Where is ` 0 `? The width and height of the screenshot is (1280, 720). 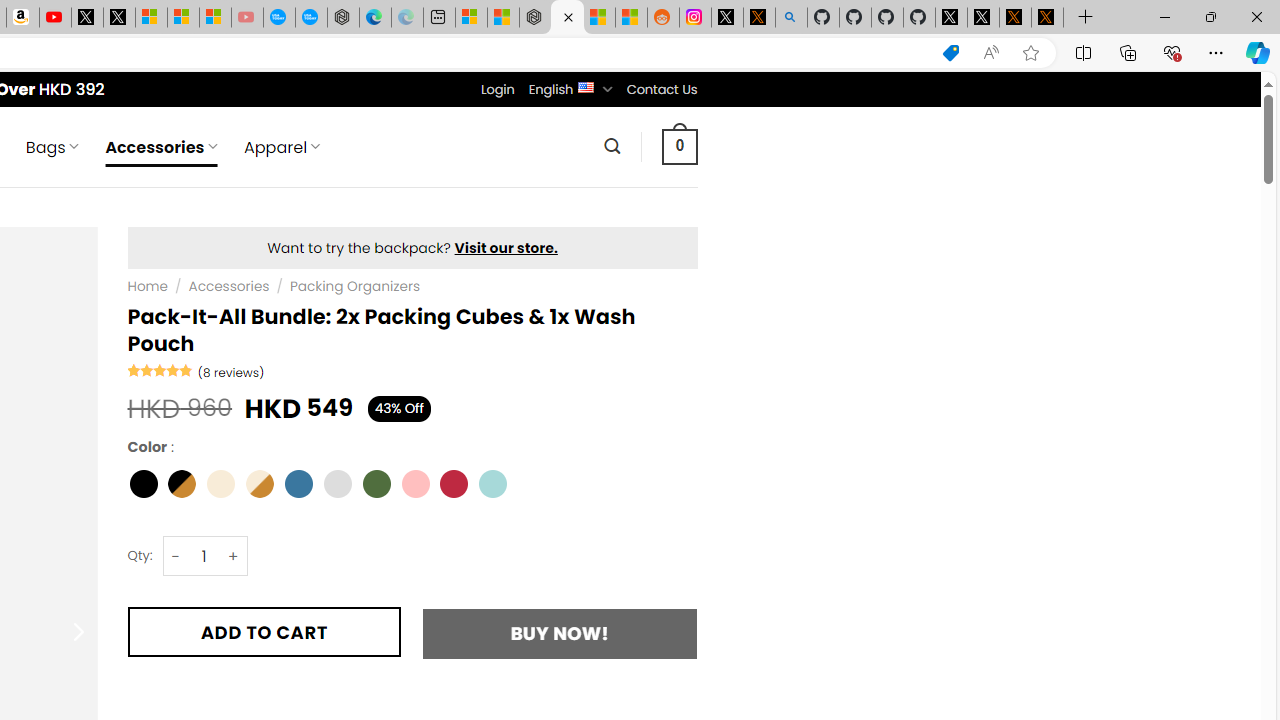
 0  is located at coordinates (679, 146).